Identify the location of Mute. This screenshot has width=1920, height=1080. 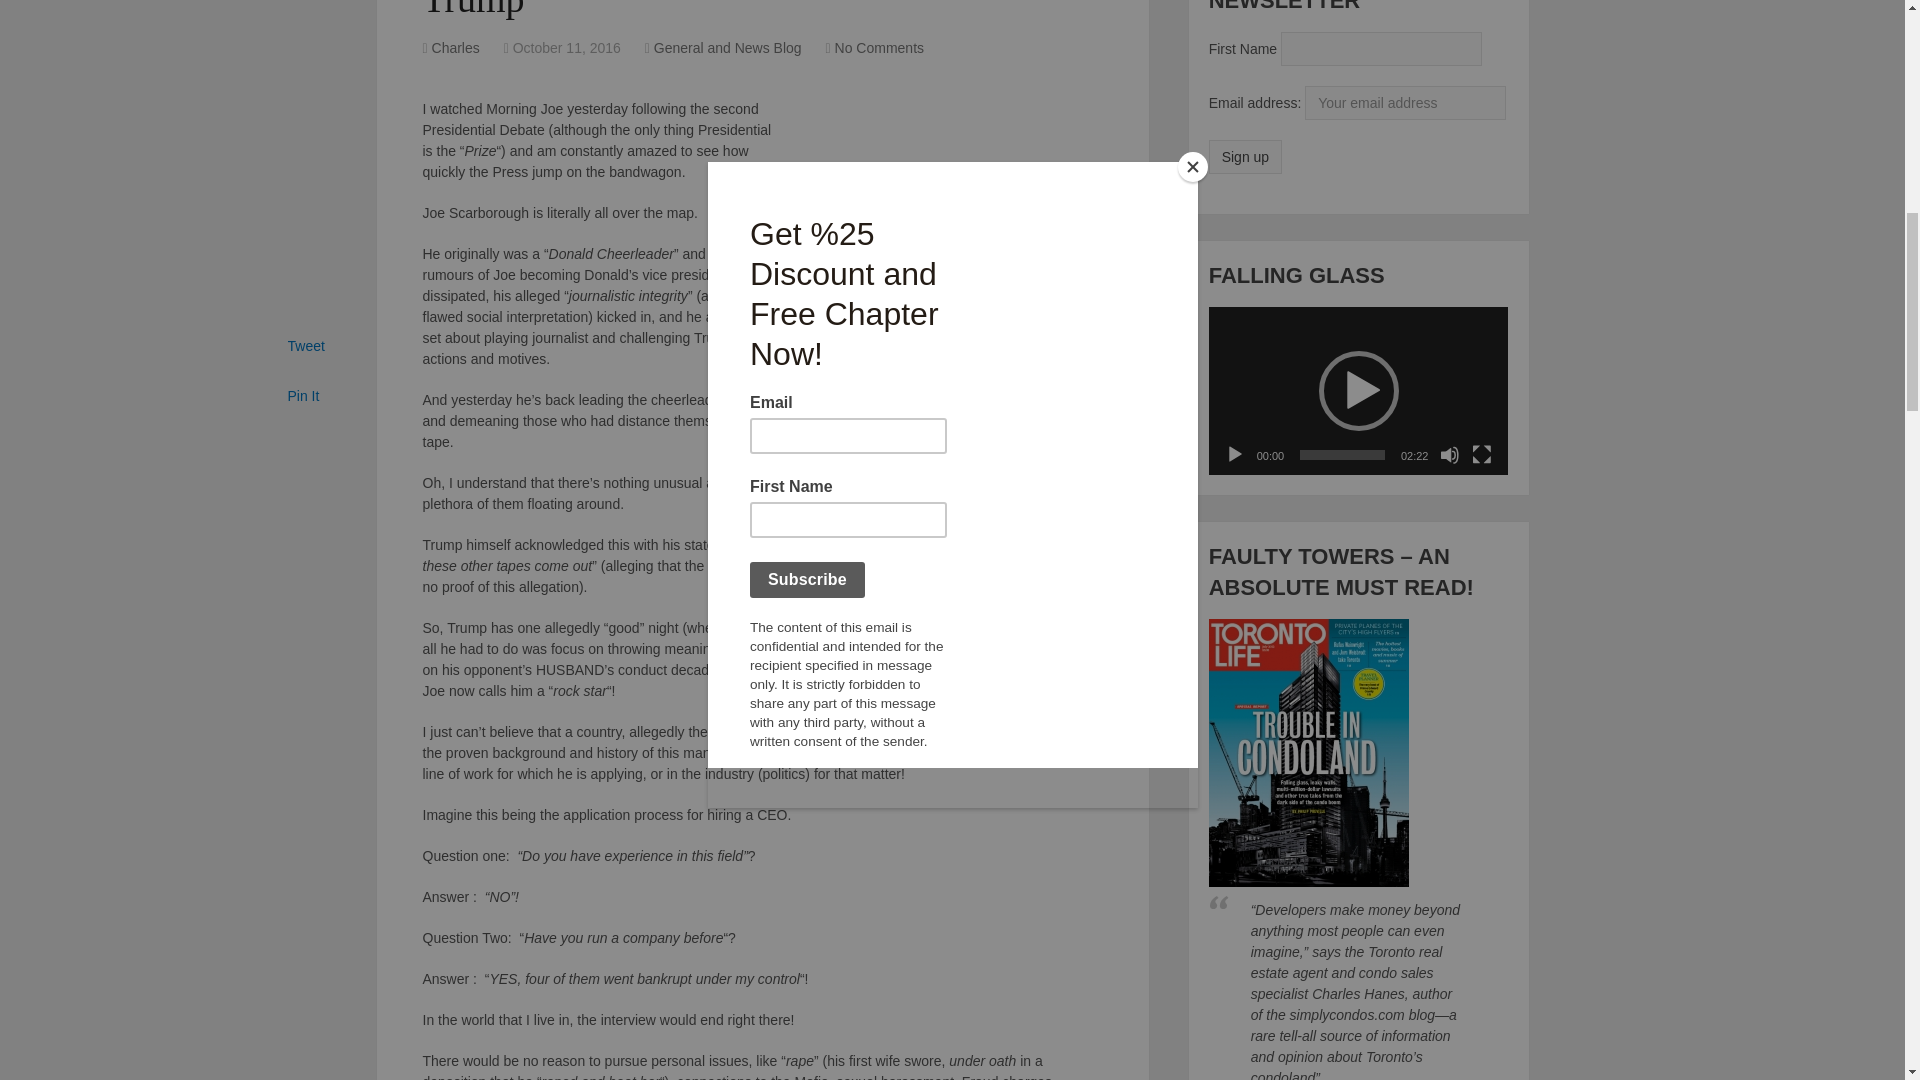
(1450, 454).